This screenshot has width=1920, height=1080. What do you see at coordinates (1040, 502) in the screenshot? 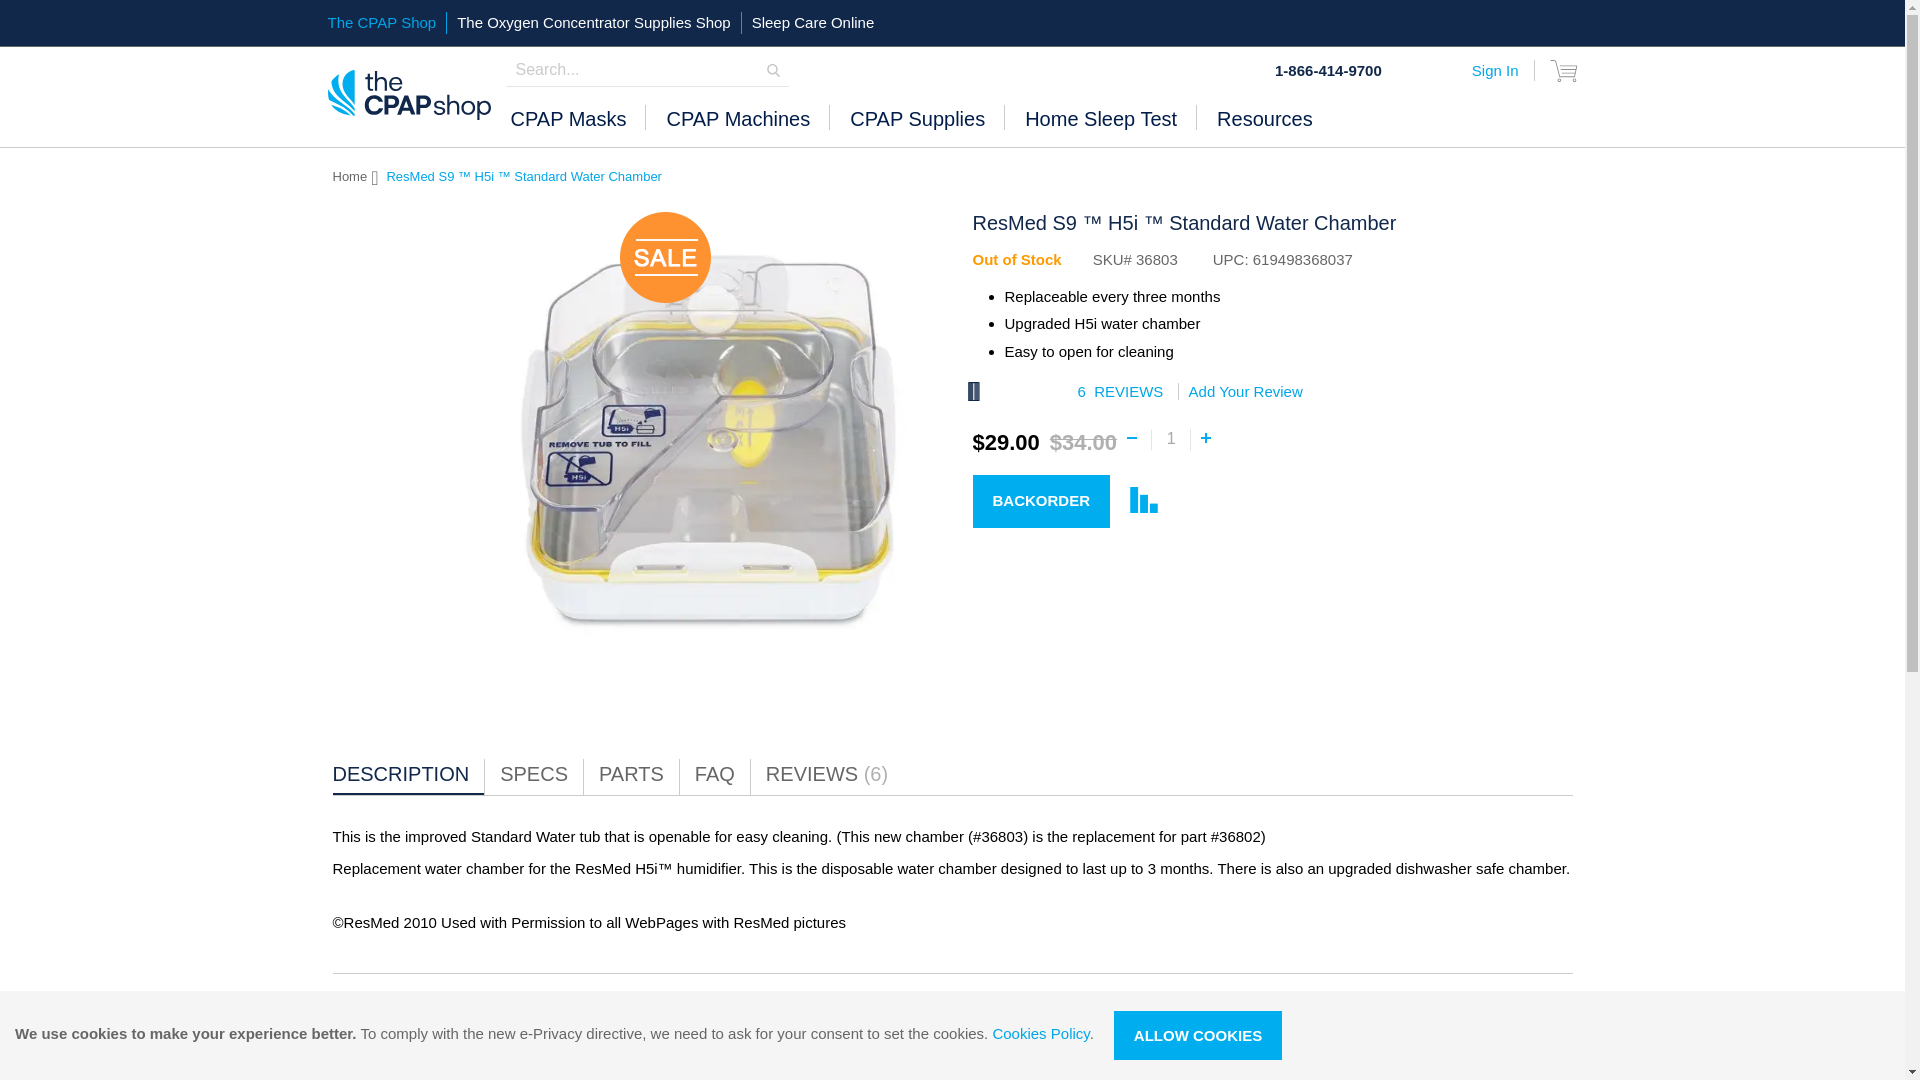
I see `Backorder` at bounding box center [1040, 502].